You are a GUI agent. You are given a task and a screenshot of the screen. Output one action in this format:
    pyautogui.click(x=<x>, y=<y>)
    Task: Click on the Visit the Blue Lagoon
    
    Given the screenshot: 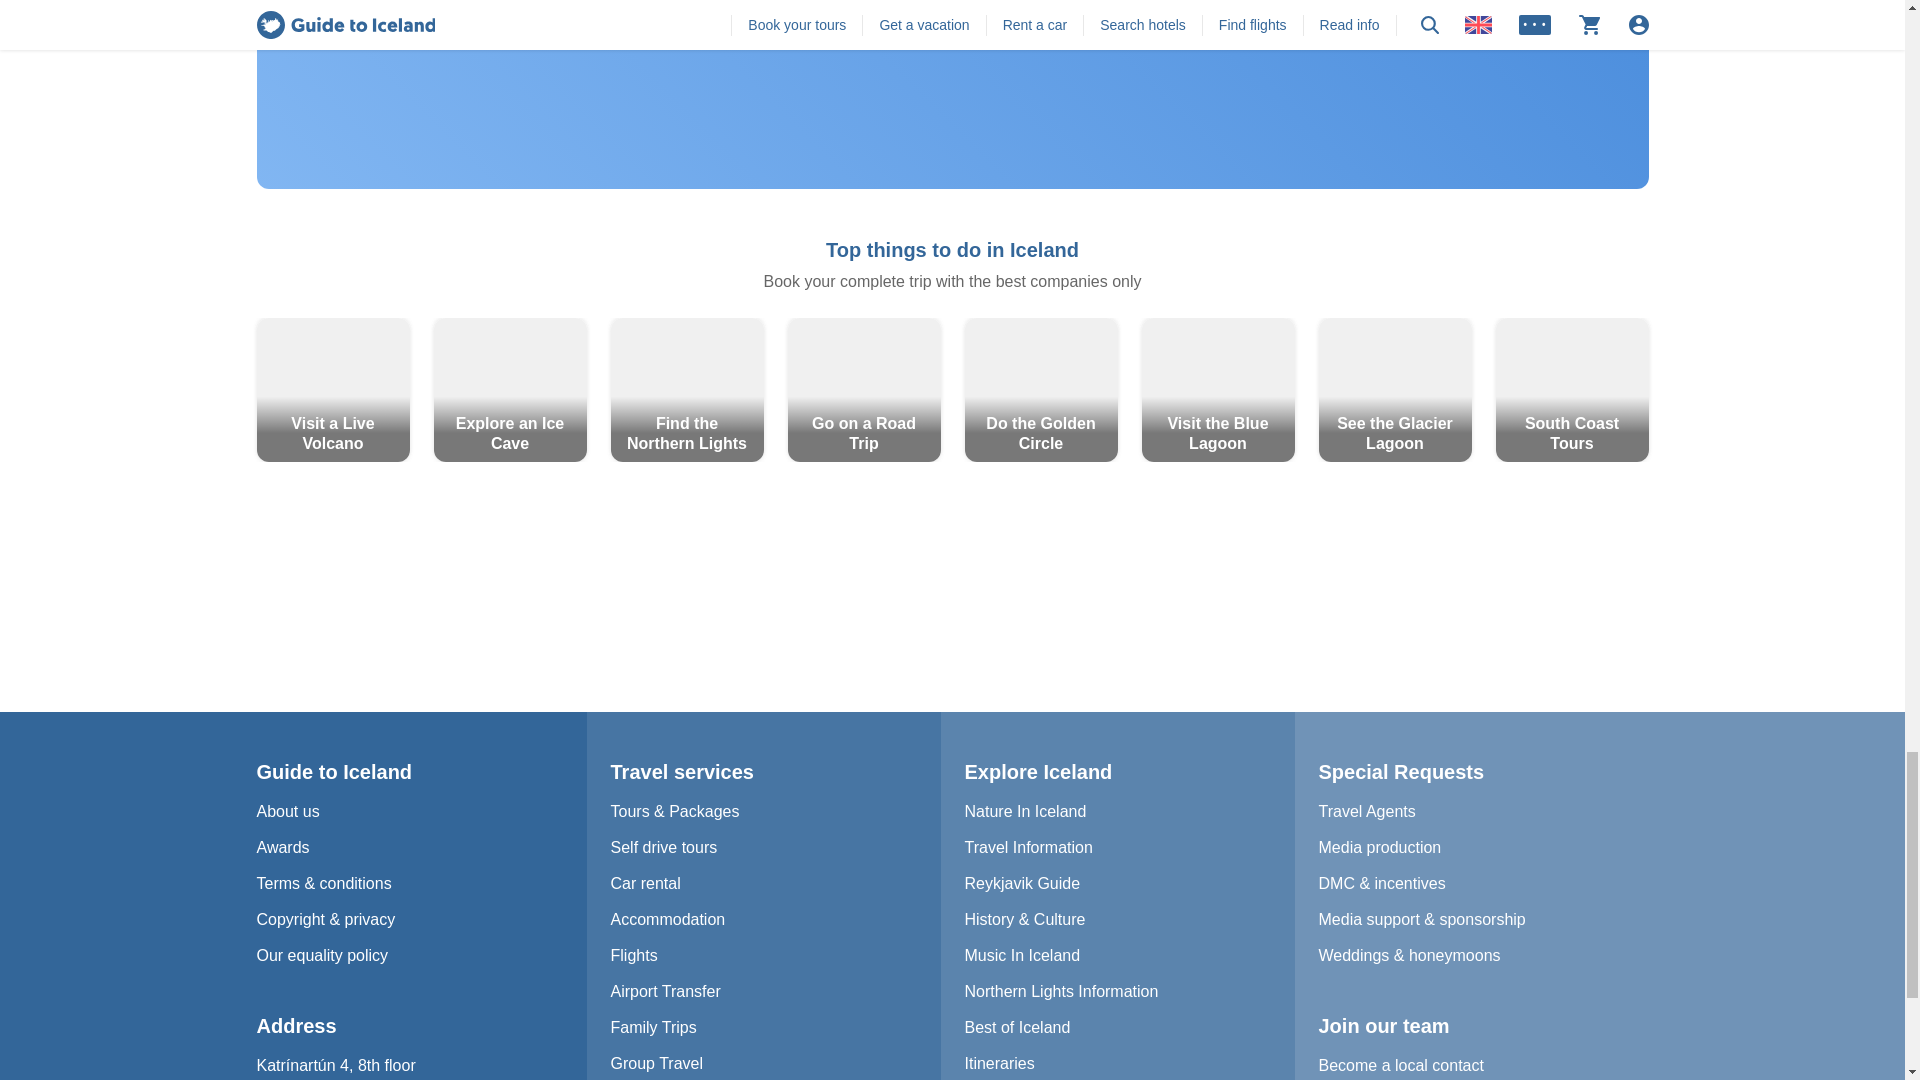 What is the action you would take?
    pyautogui.click(x=1218, y=390)
    